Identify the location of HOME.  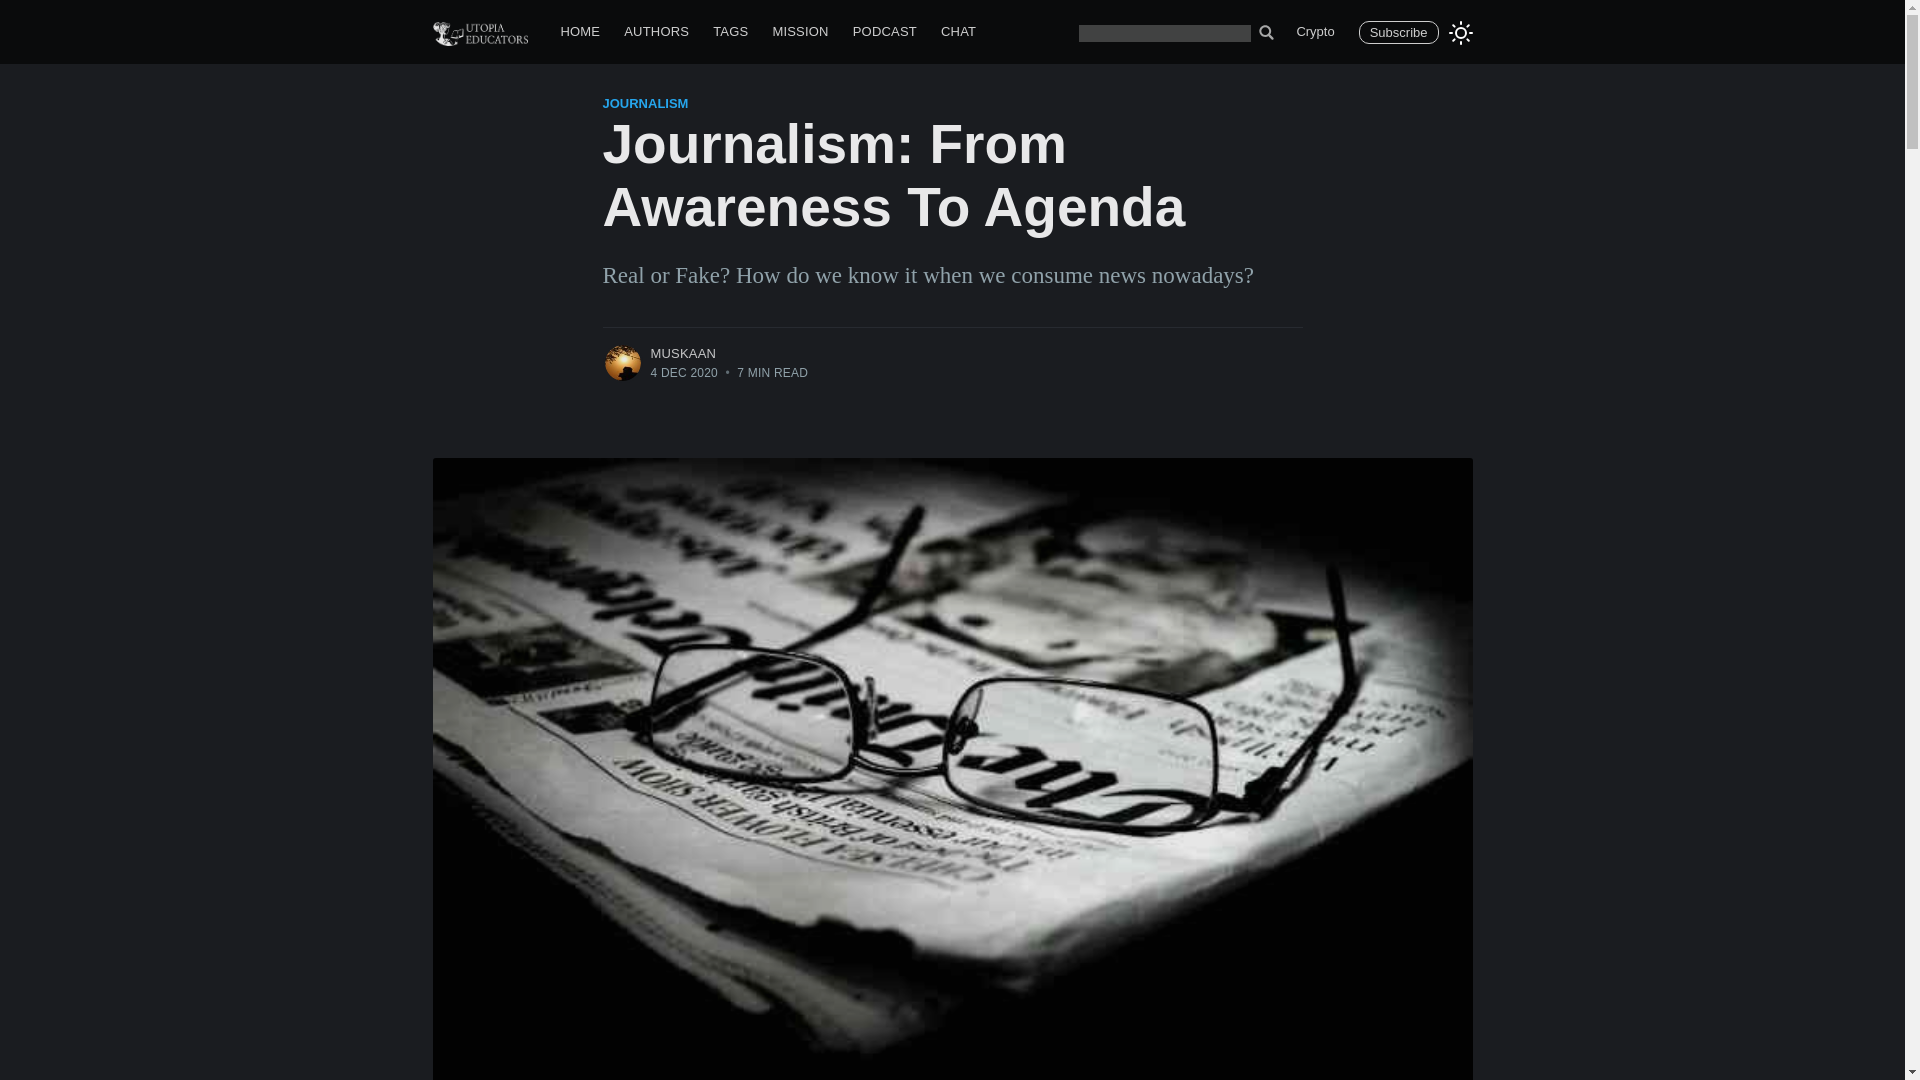
(580, 32).